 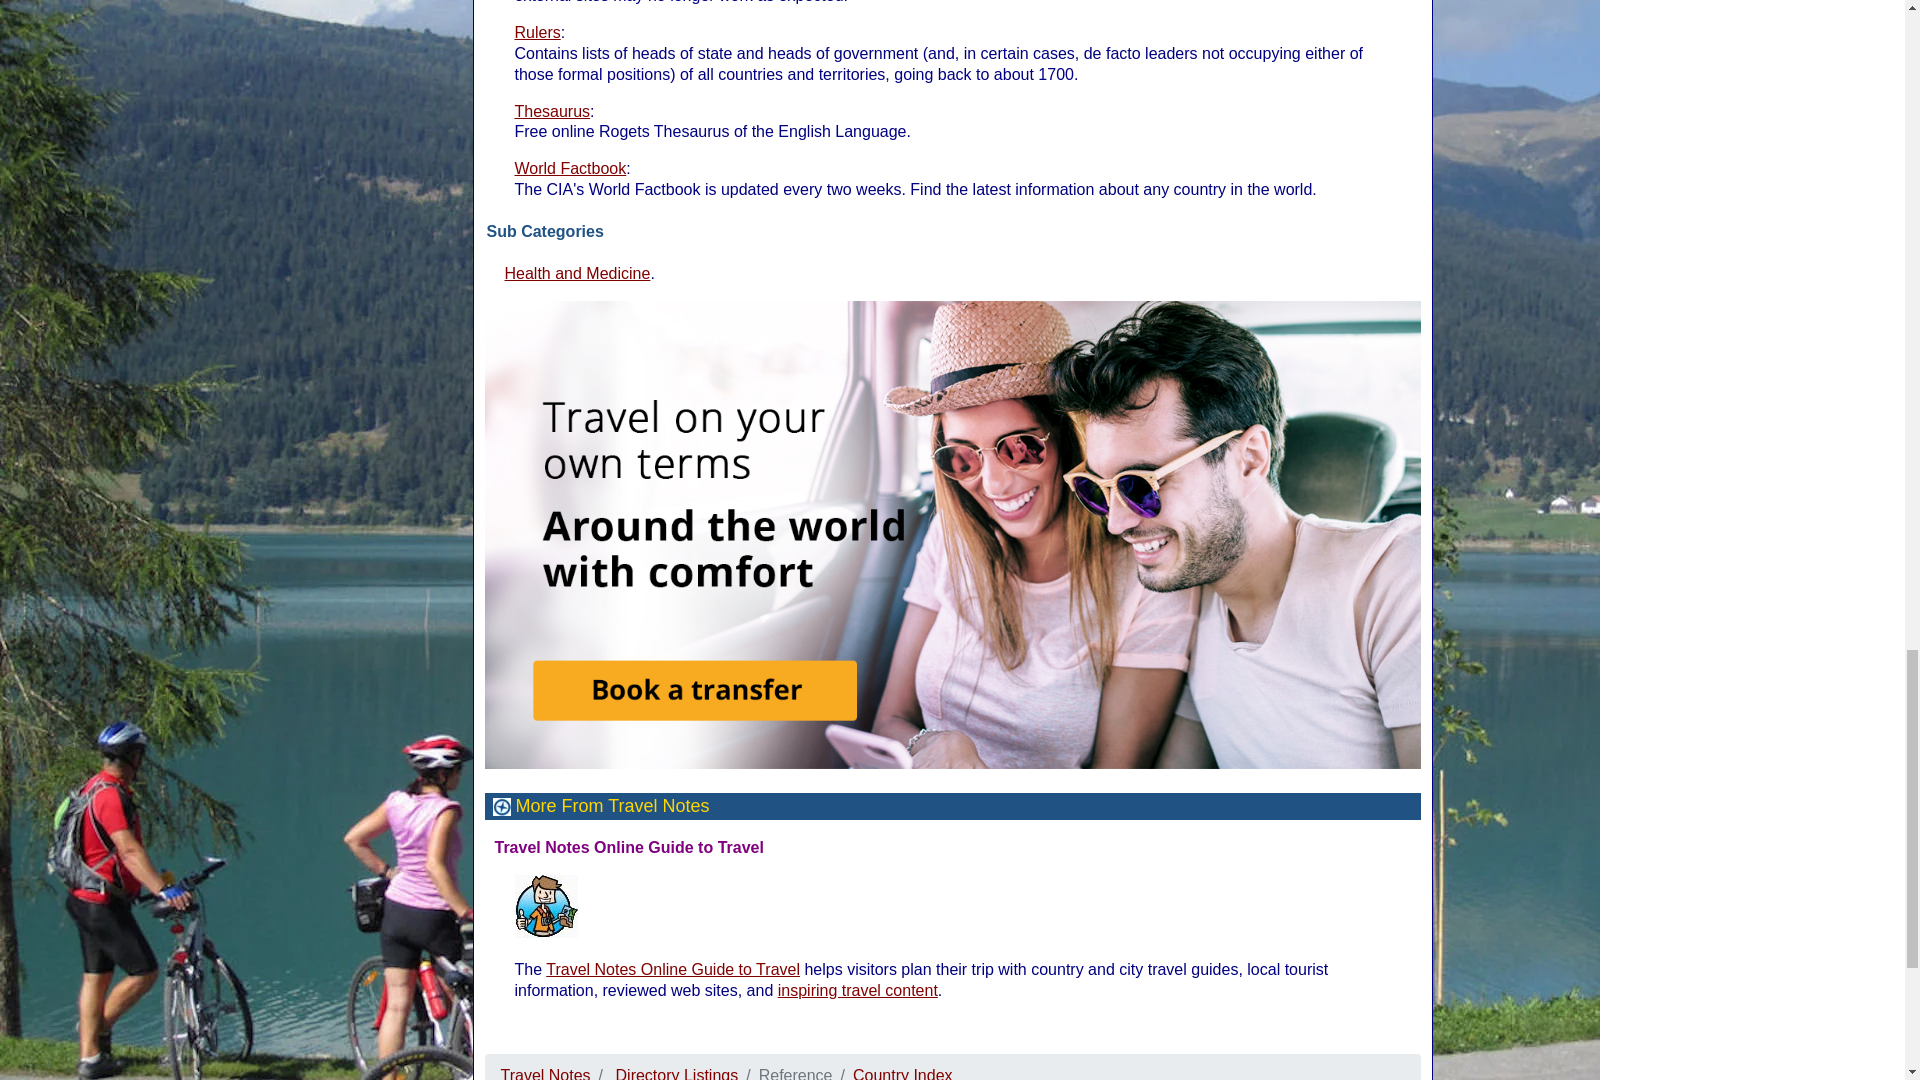 I want to click on Country Index, so click(x=902, y=1074).